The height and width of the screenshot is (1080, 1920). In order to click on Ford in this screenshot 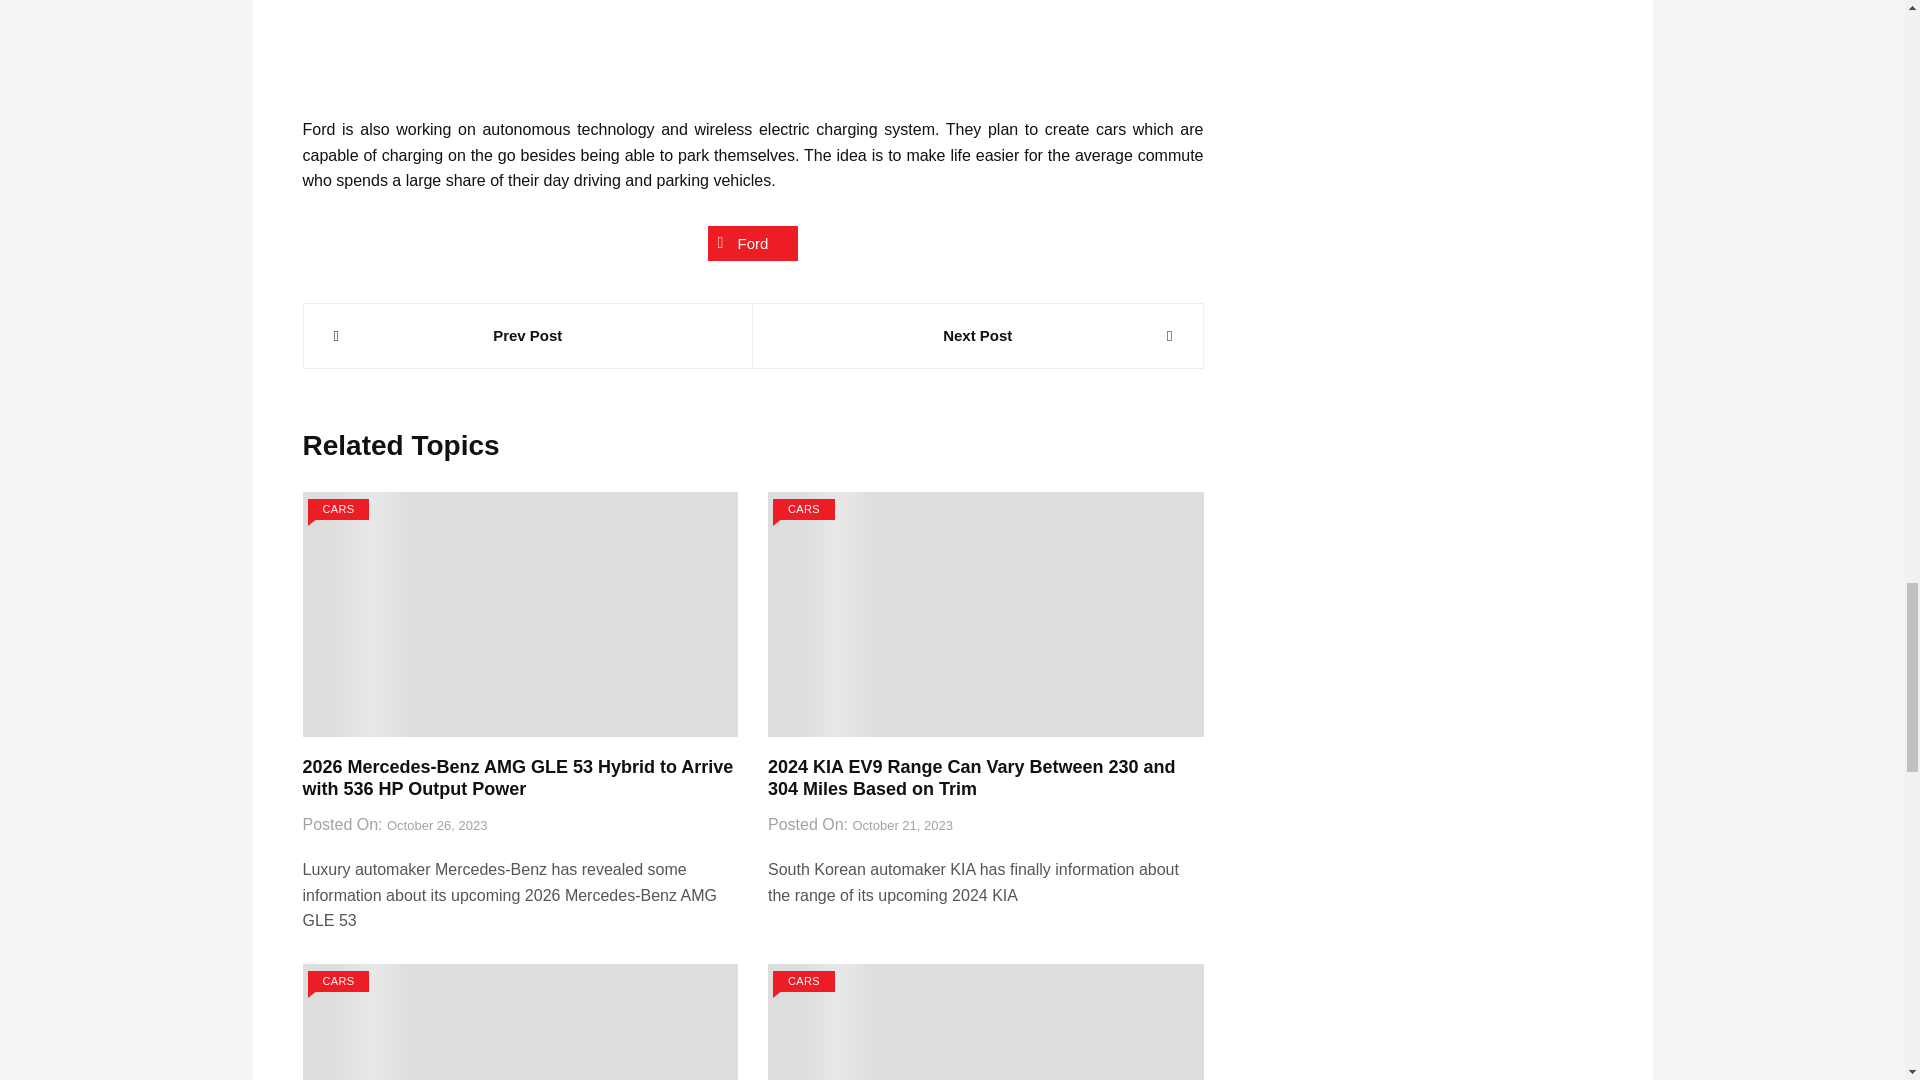, I will do `click(753, 243)`.